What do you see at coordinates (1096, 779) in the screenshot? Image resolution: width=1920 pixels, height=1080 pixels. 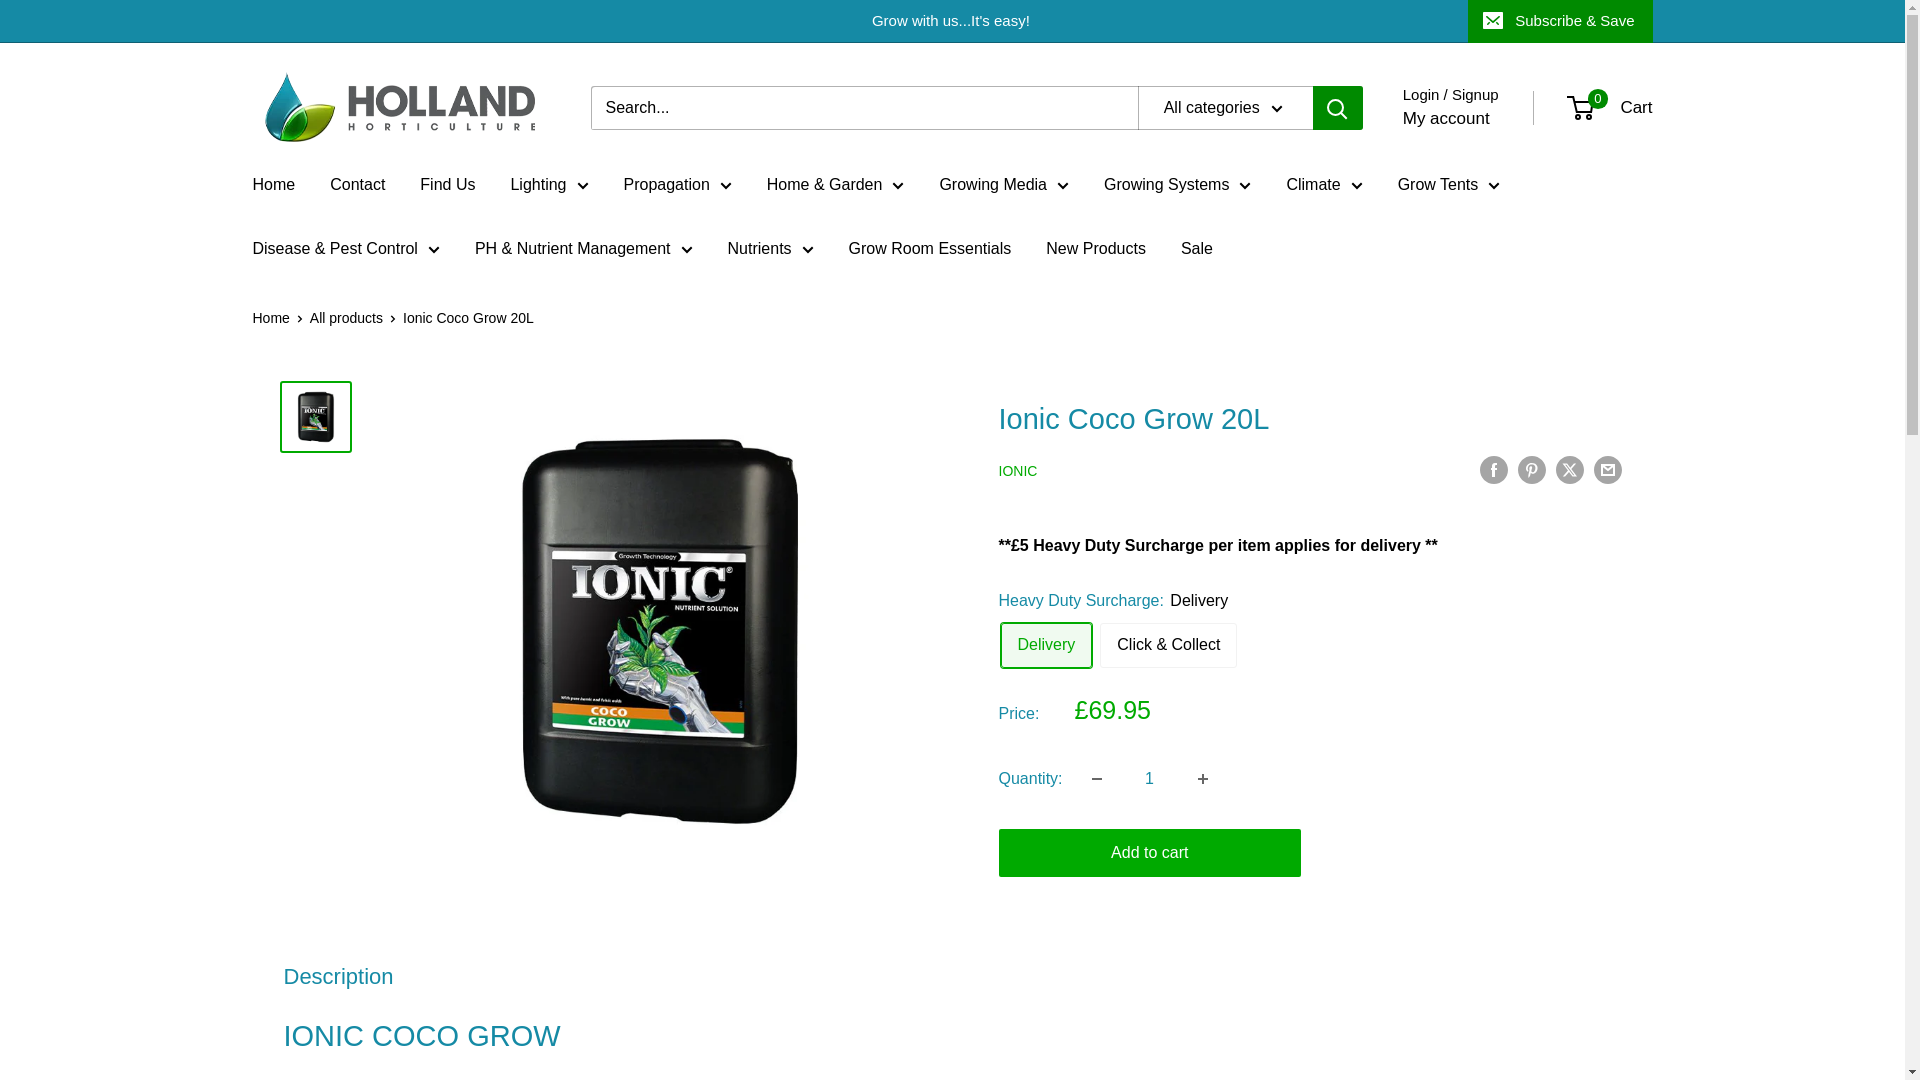 I see `Decrease quantity by 1` at bounding box center [1096, 779].